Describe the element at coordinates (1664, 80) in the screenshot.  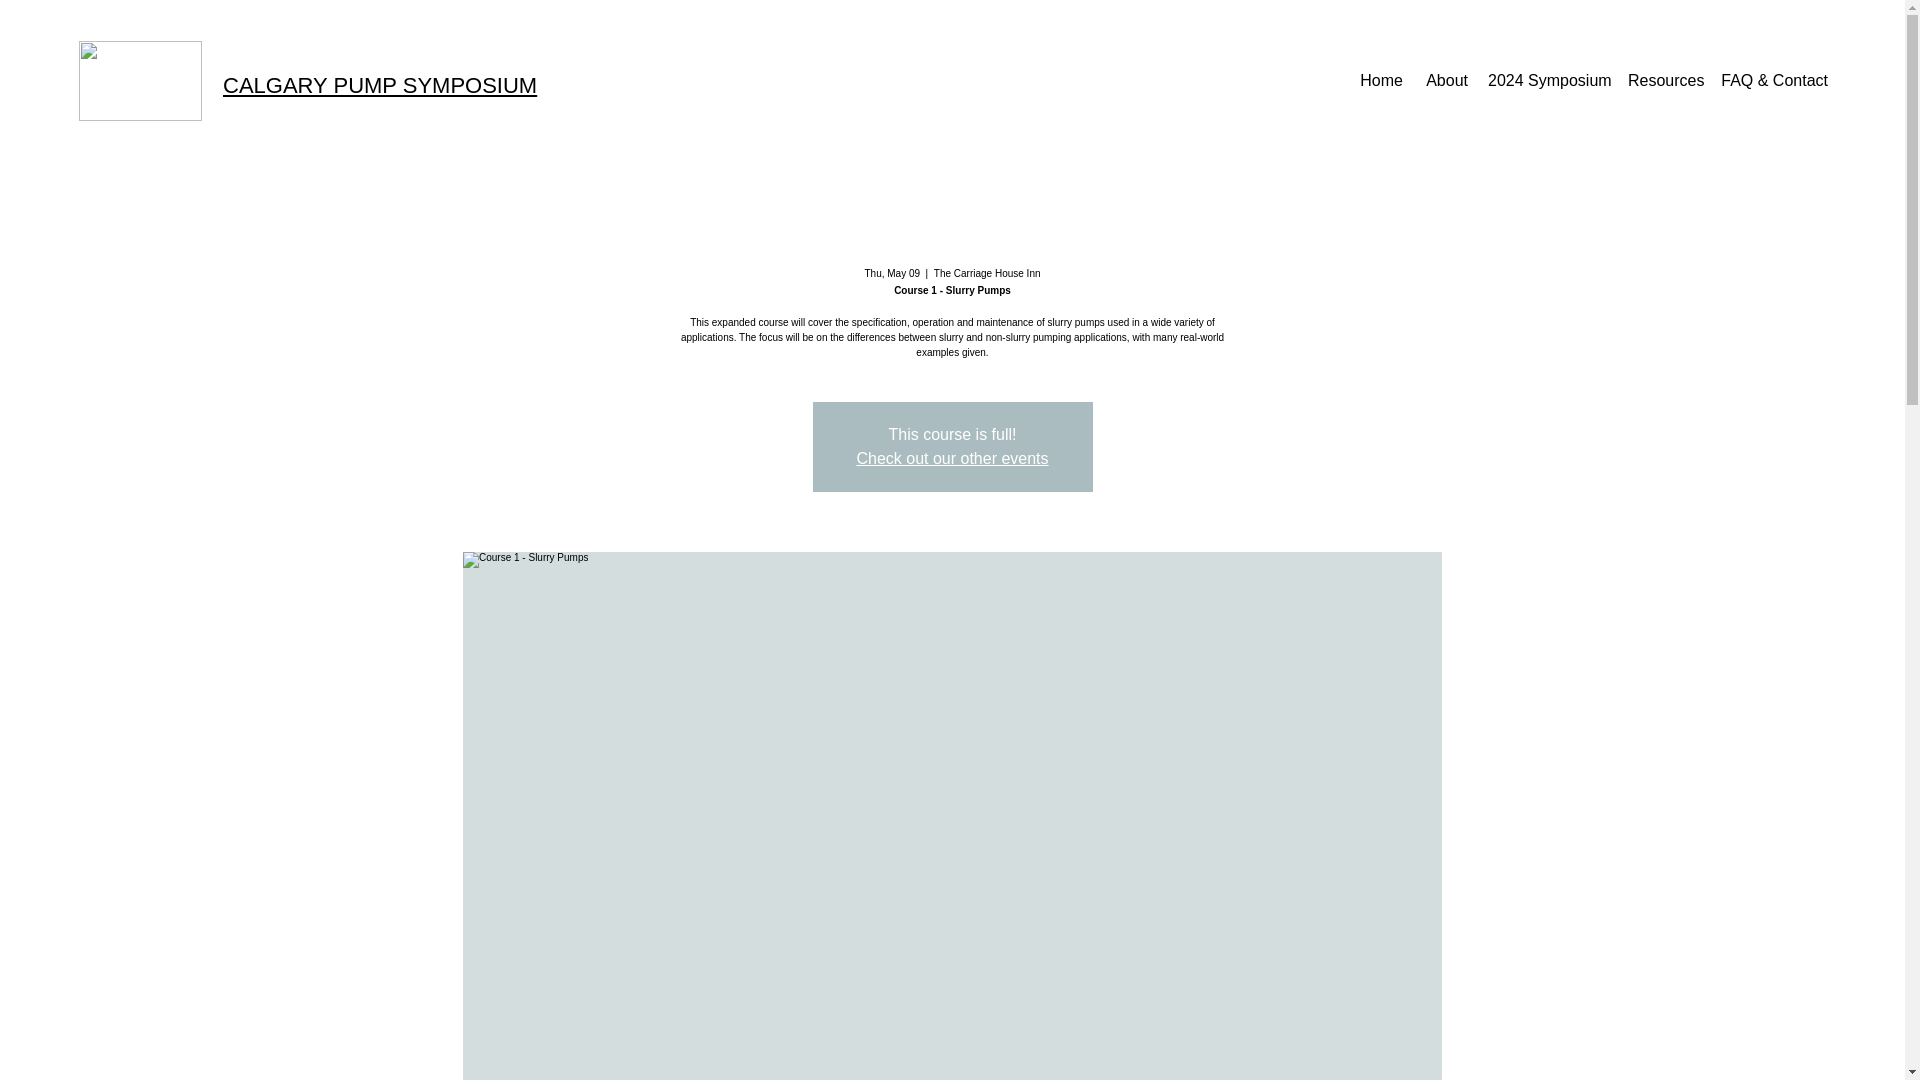
I see `Resources` at that location.